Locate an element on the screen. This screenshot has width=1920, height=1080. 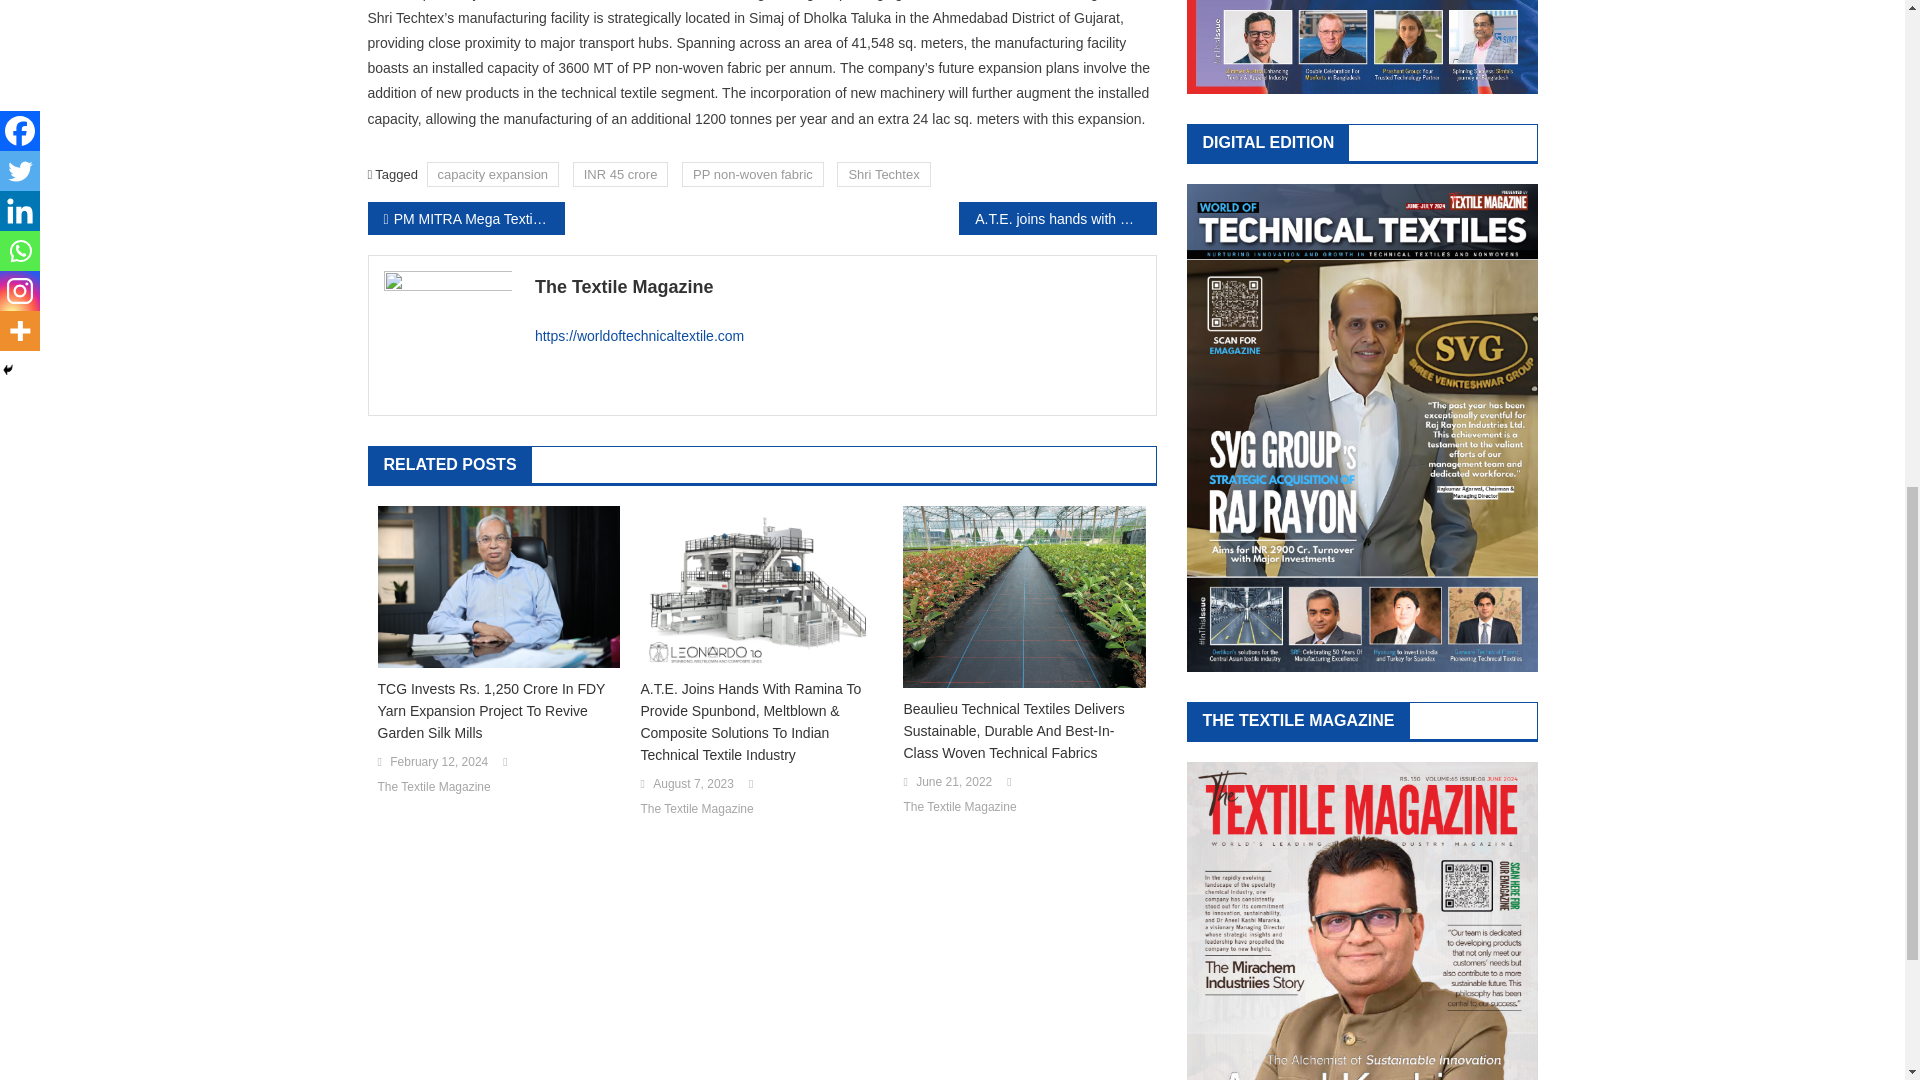
Shri Techtex is located at coordinates (883, 174).